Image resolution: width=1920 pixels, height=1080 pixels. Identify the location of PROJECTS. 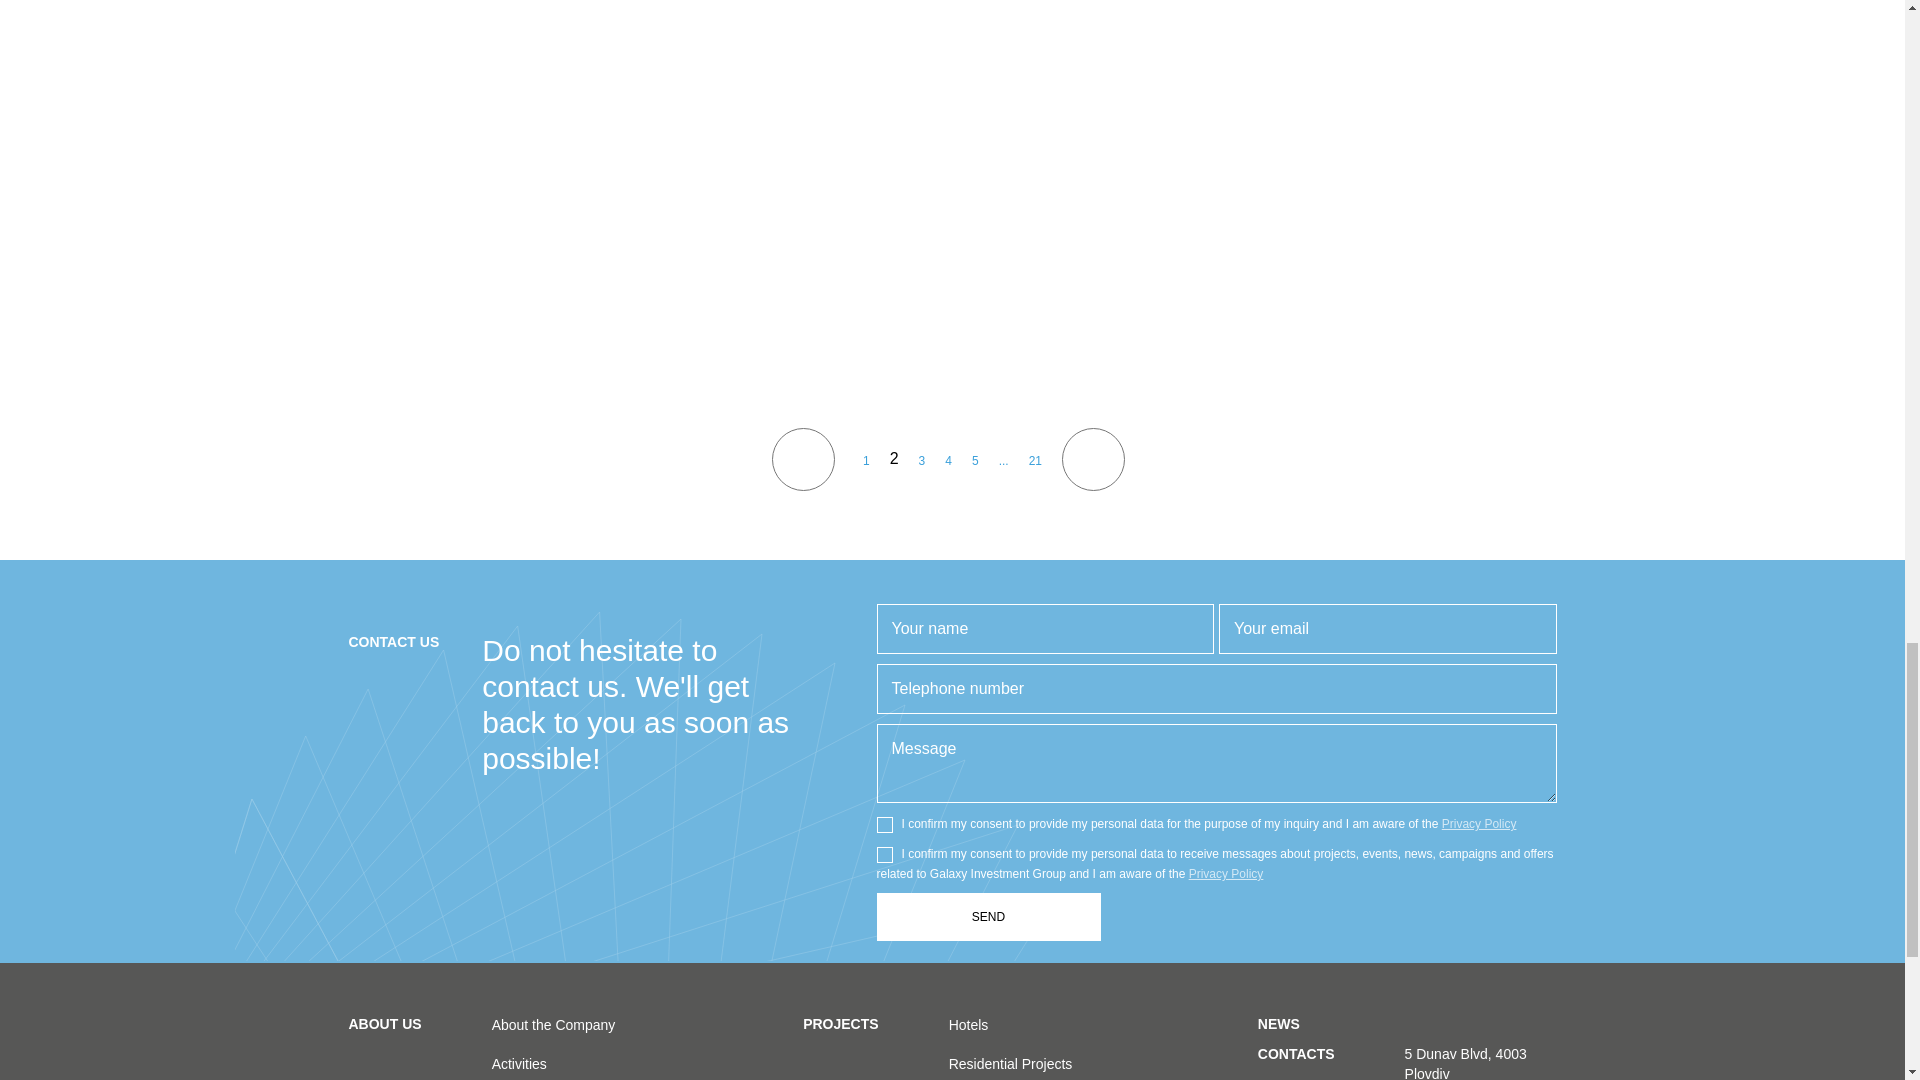
(840, 1048).